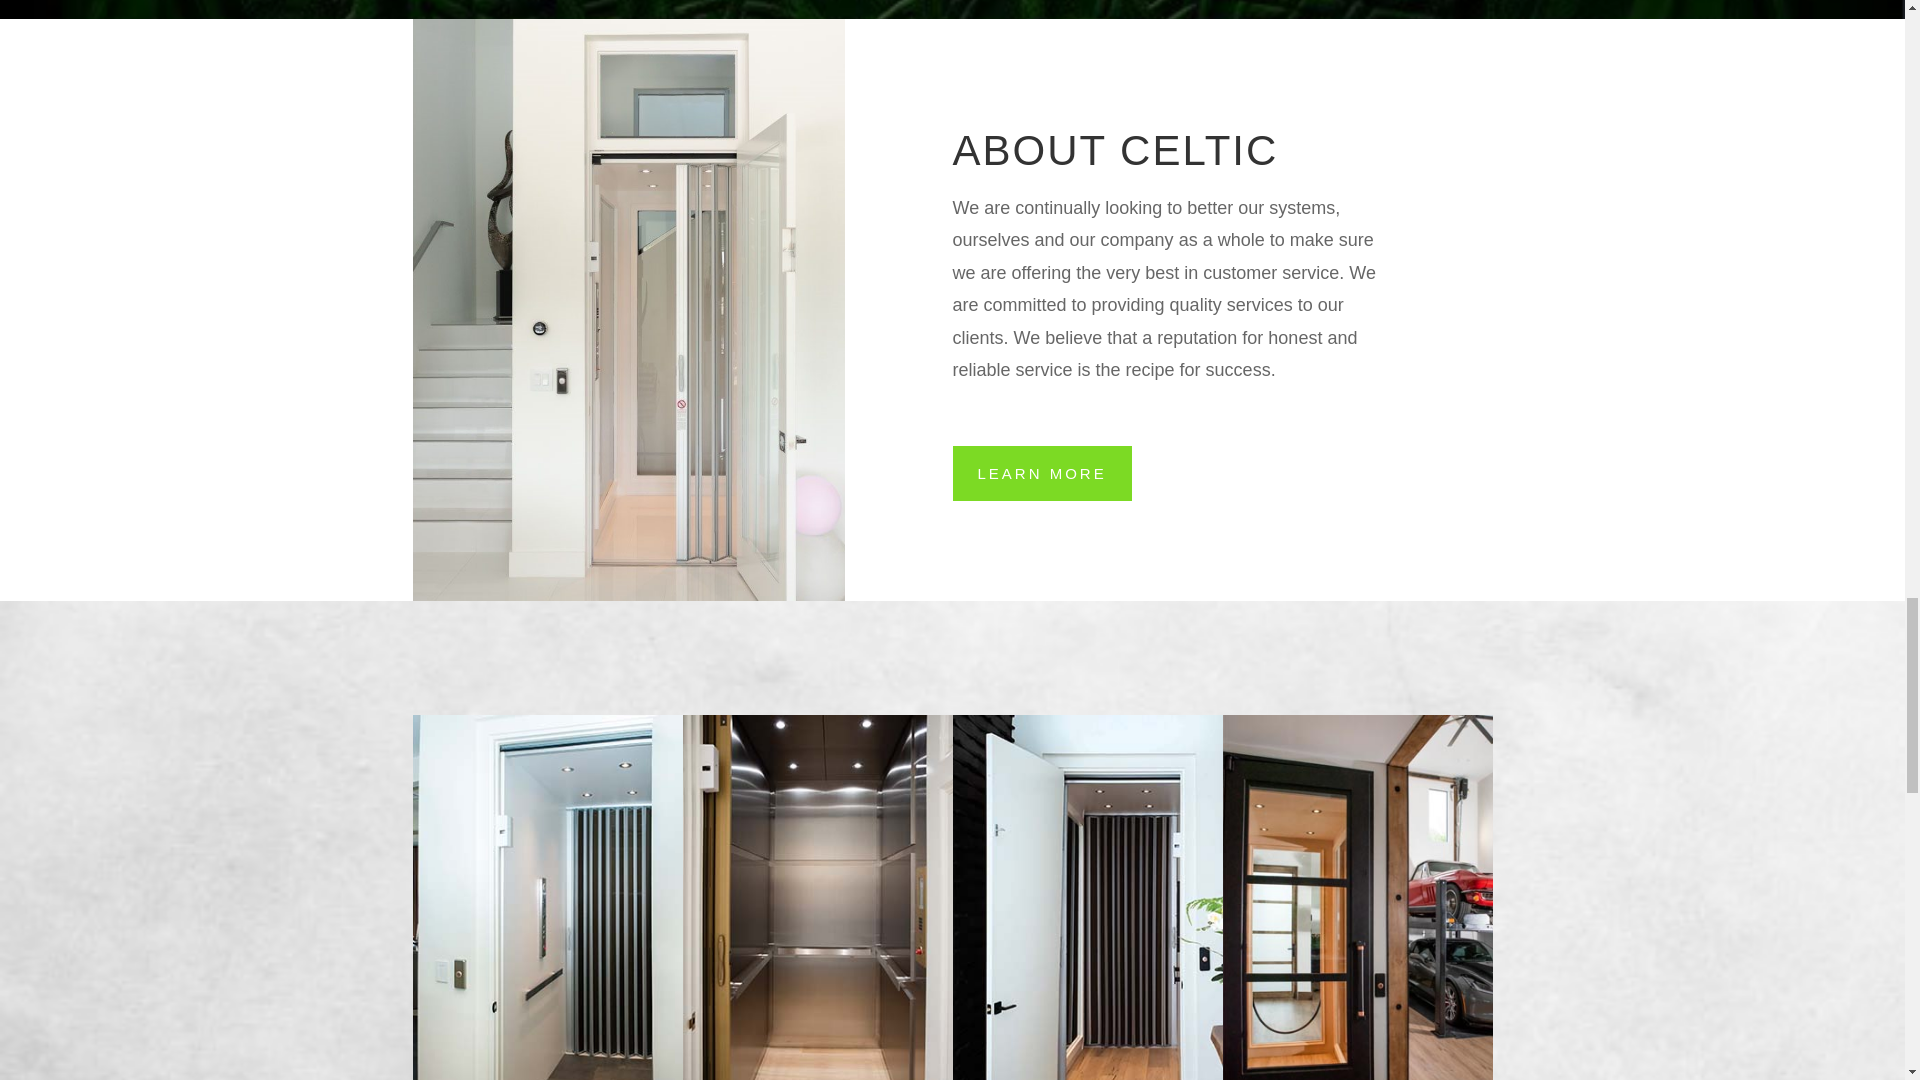  I want to click on Home 7, so click(546, 897).